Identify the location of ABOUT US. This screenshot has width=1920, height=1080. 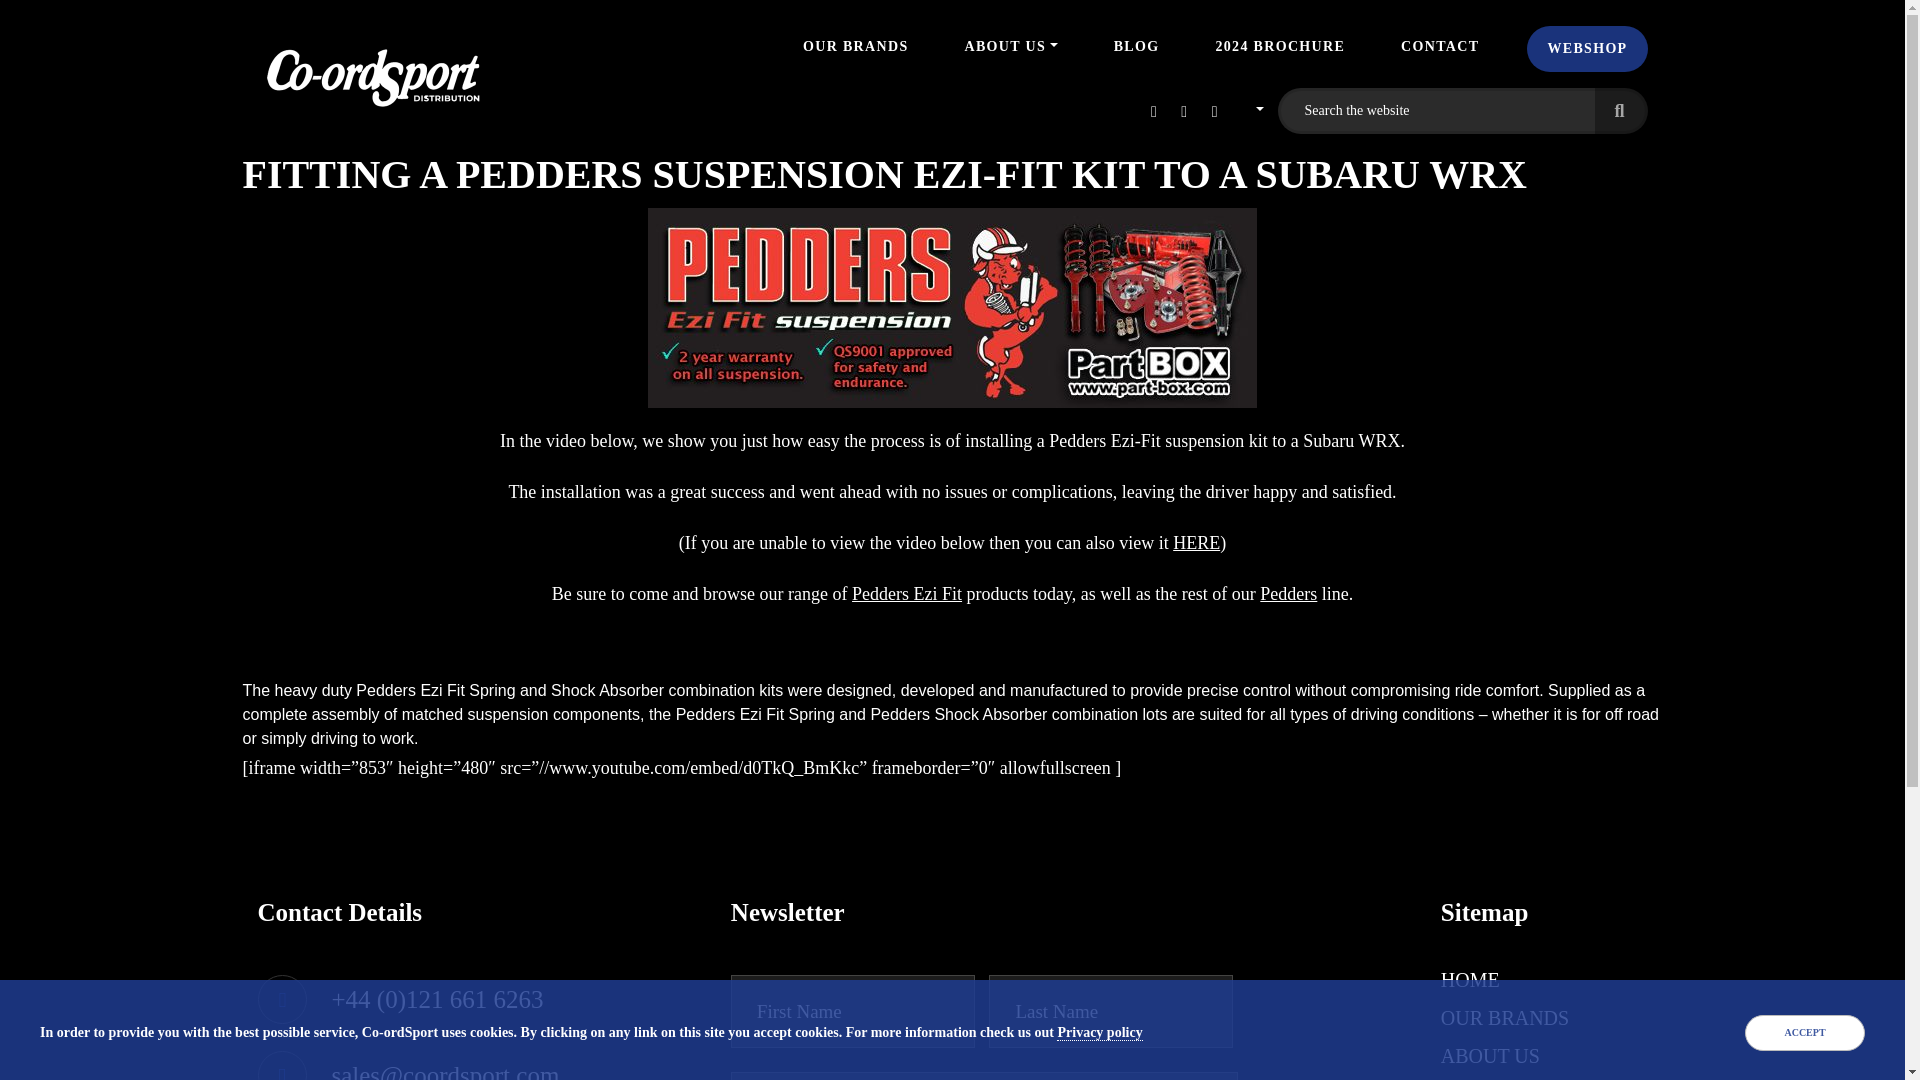
(1010, 46).